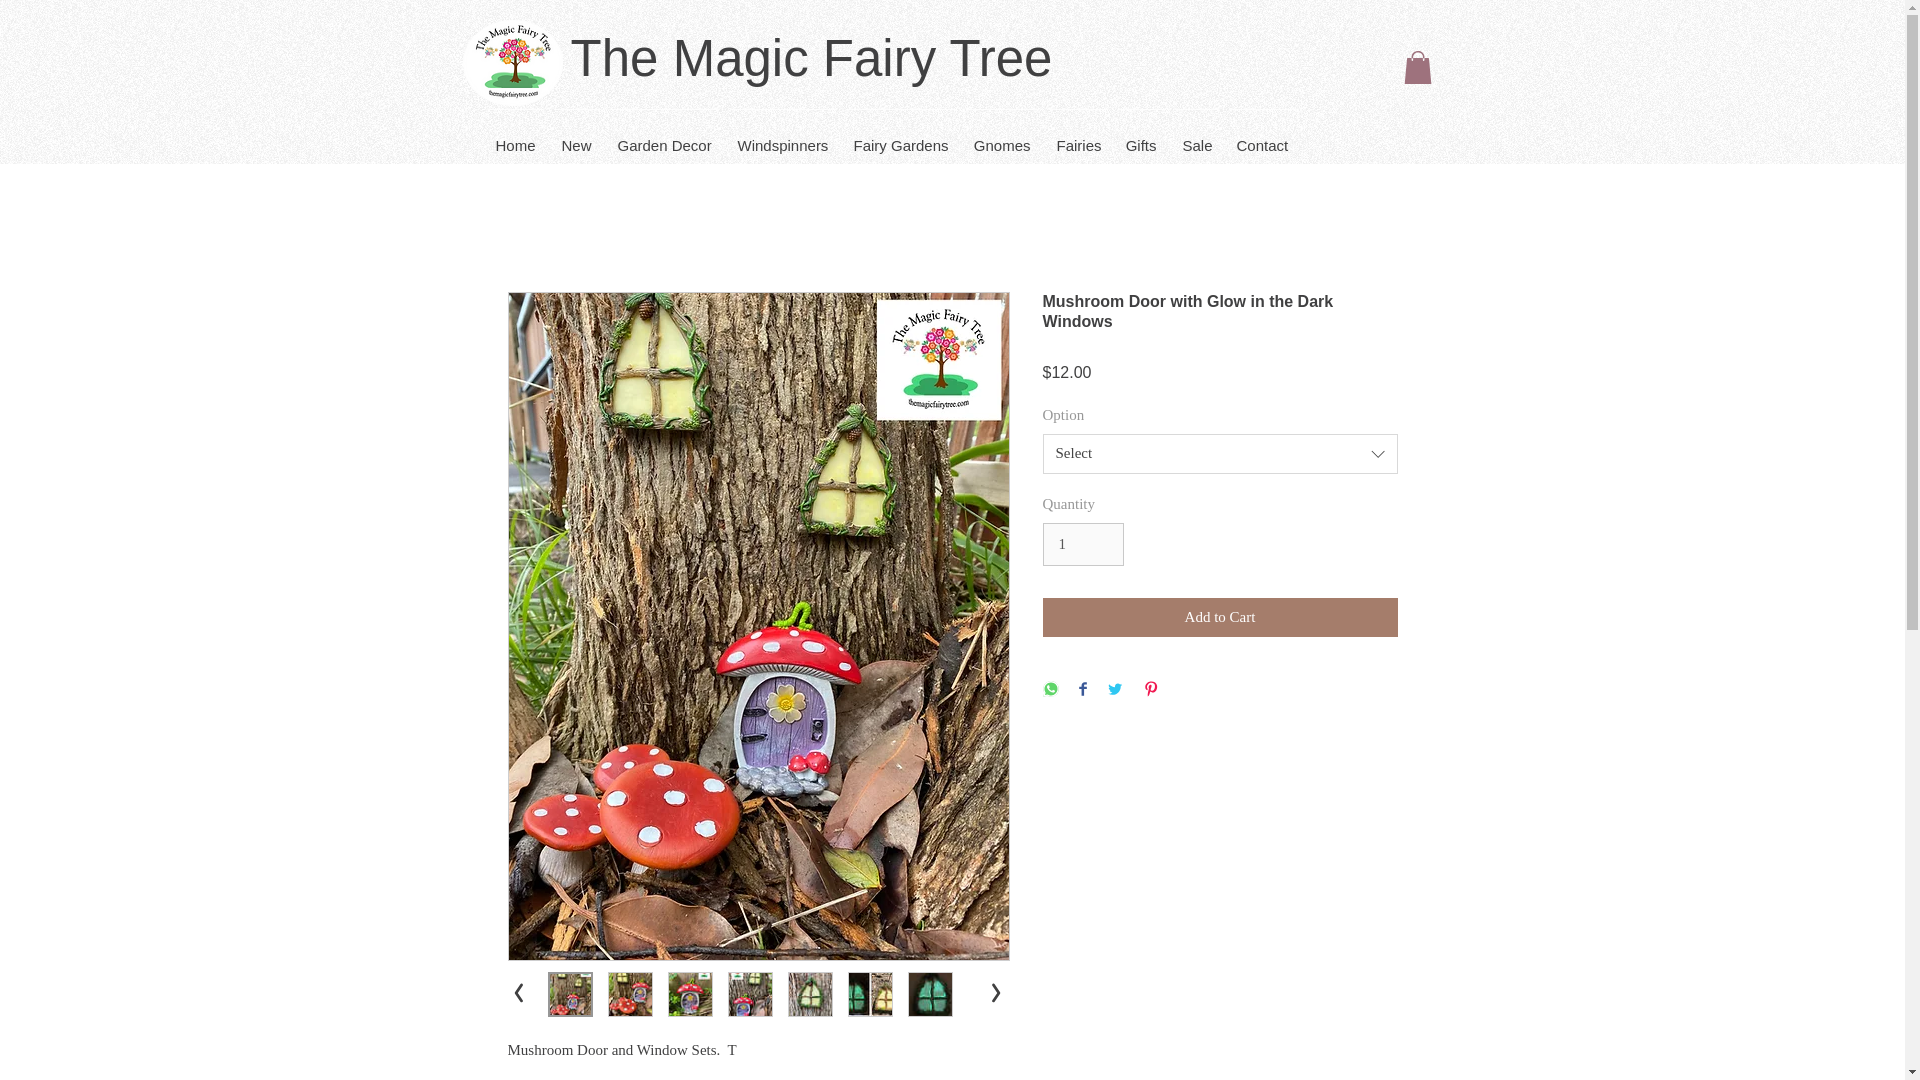 This screenshot has width=1920, height=1080. Describe the element at coordinates (900, 136) in the screenshot. I see `Fairy Gardens` at that location.